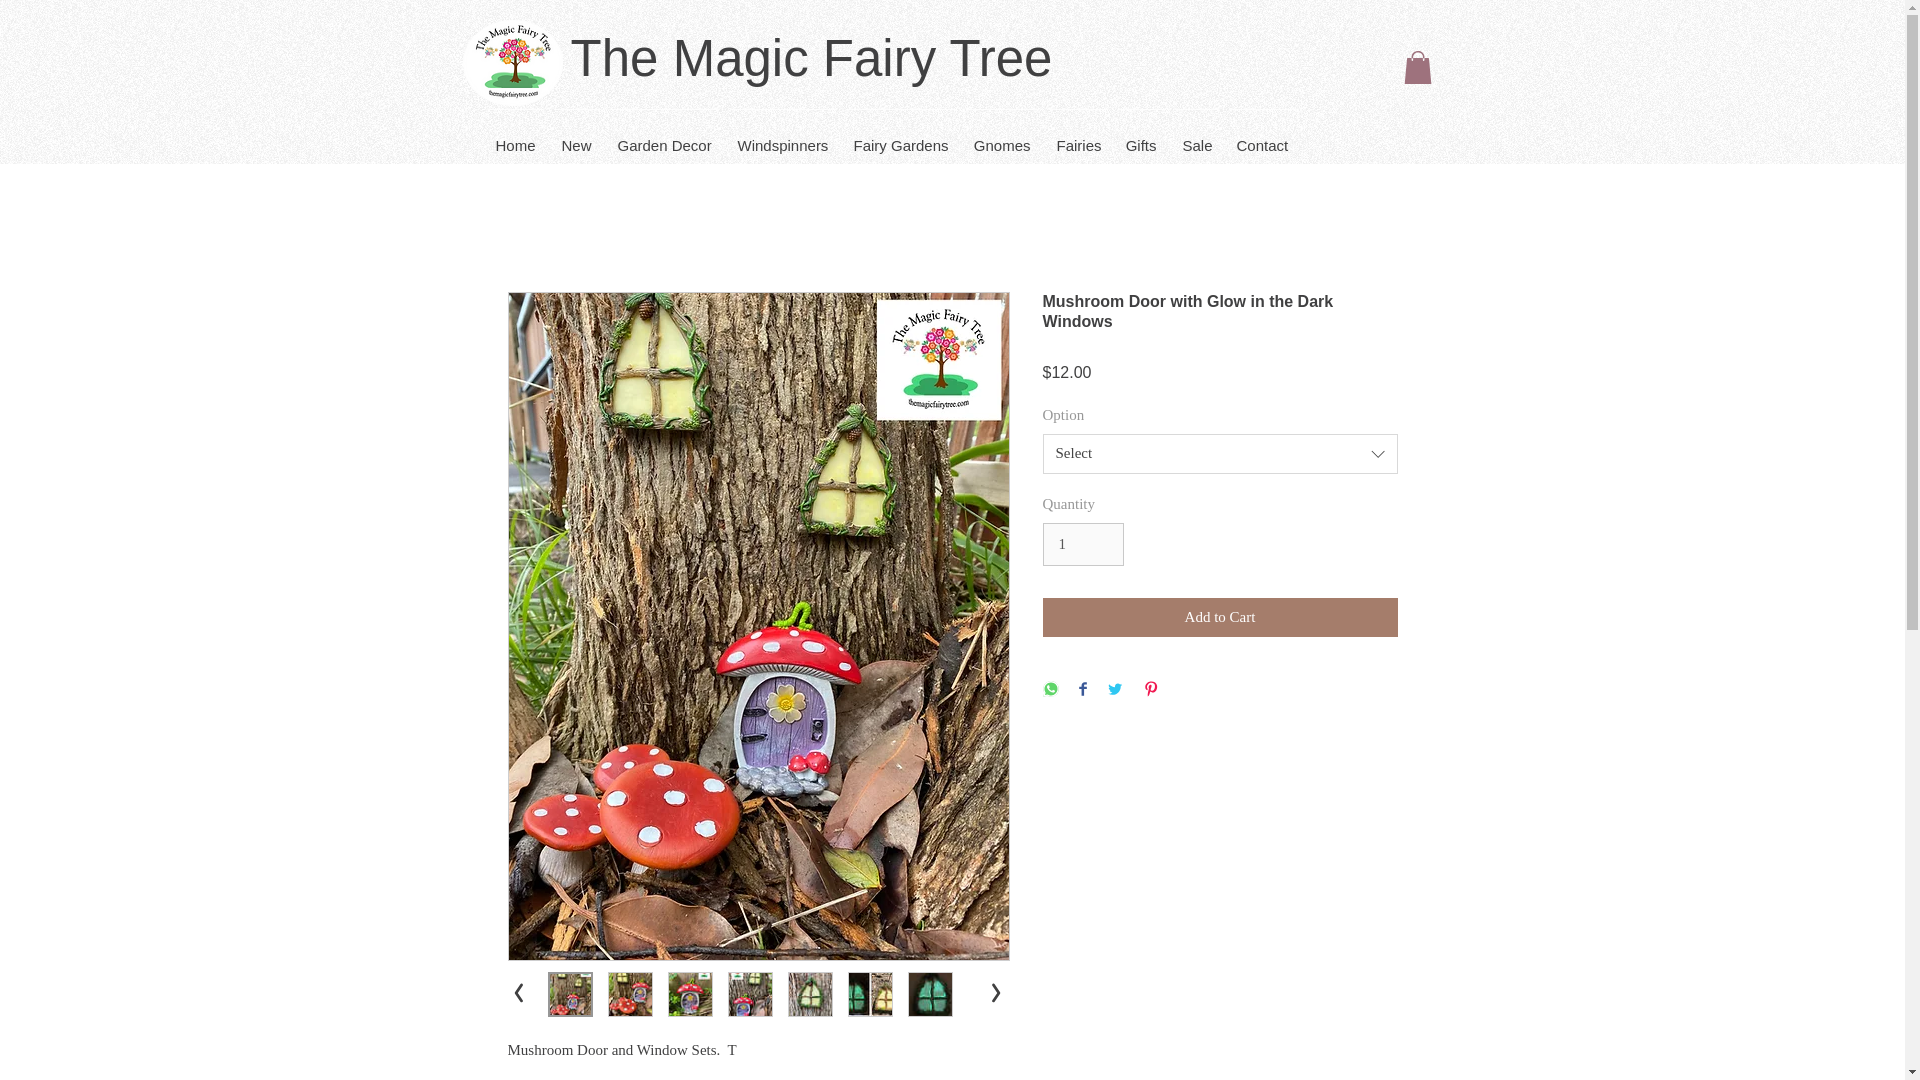 This screenshot has width=1920, height=1080. Describe the element at coordinates (900, 136) in the screenshot. I see `Fairy Gardens` at that location.